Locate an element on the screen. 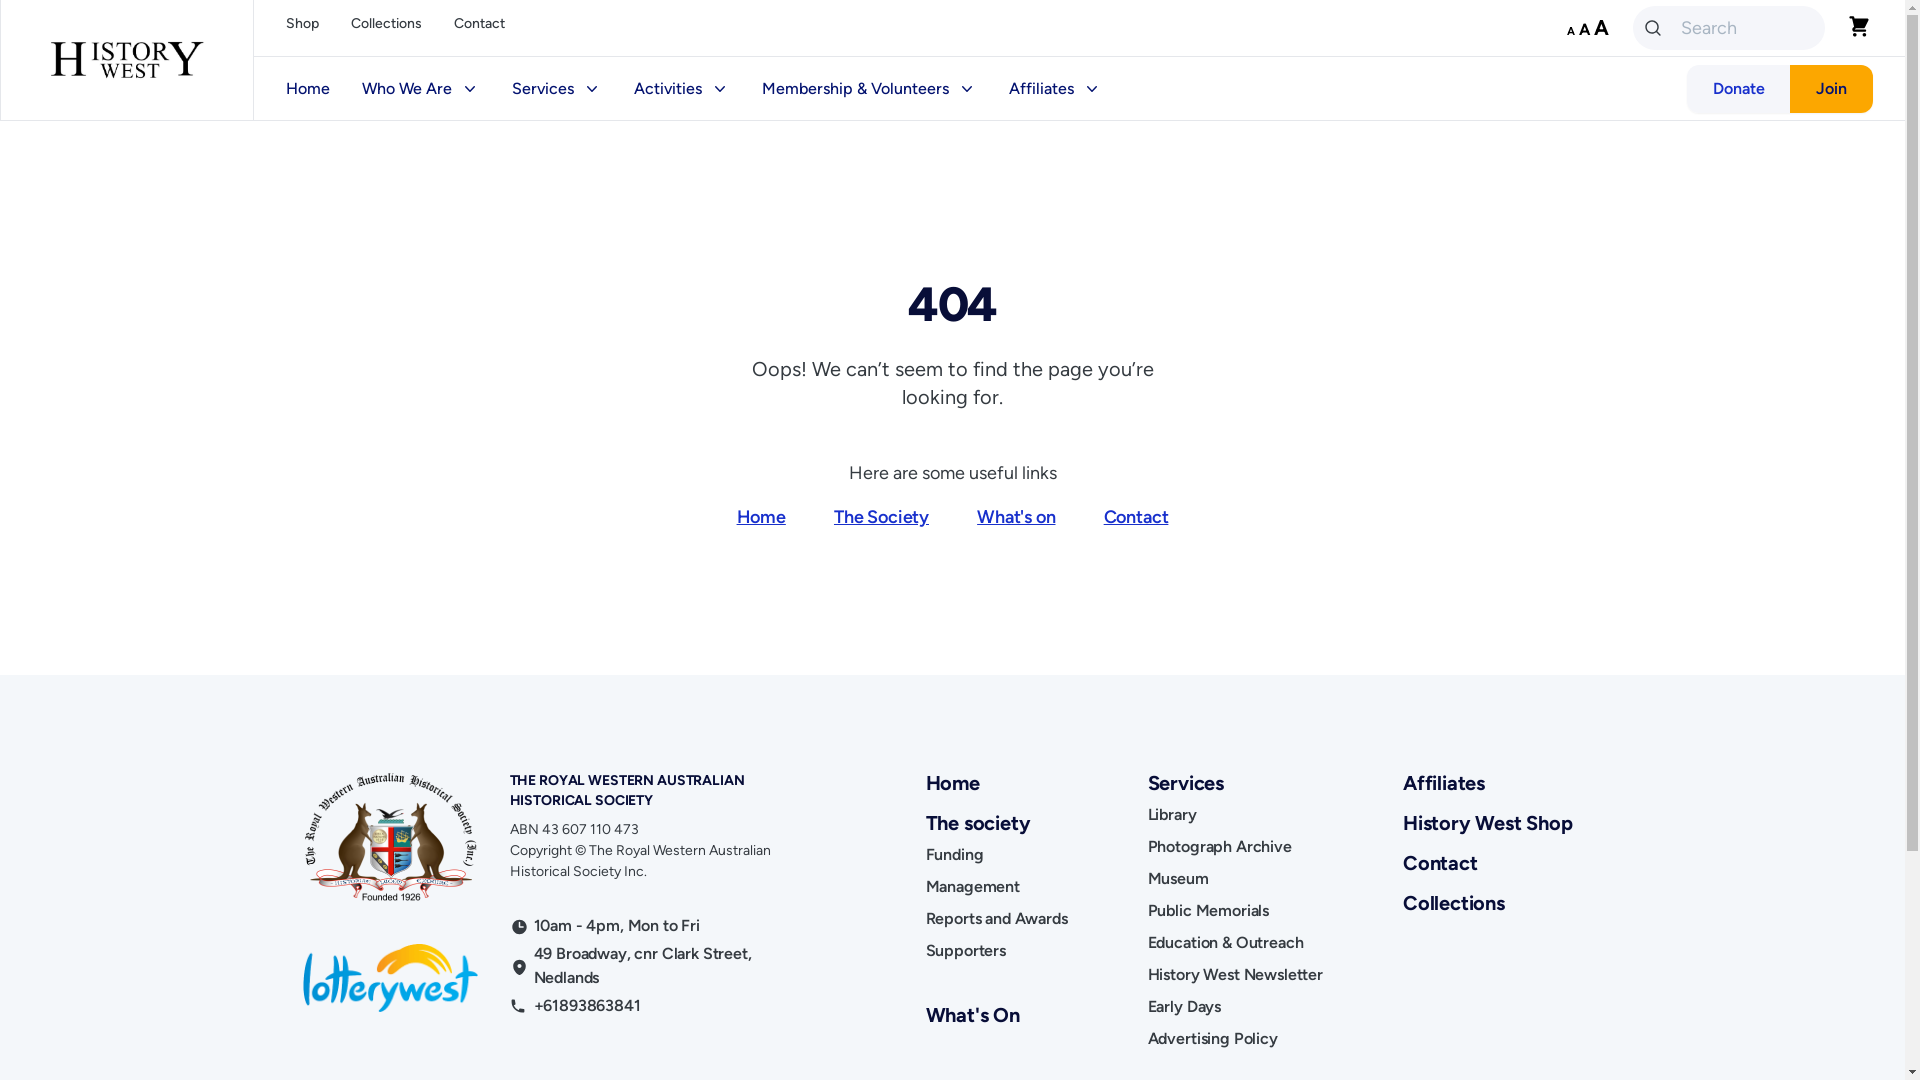 The height and width of the screenshot is (1080, 1920). Home is located at coordinates (308, 88).